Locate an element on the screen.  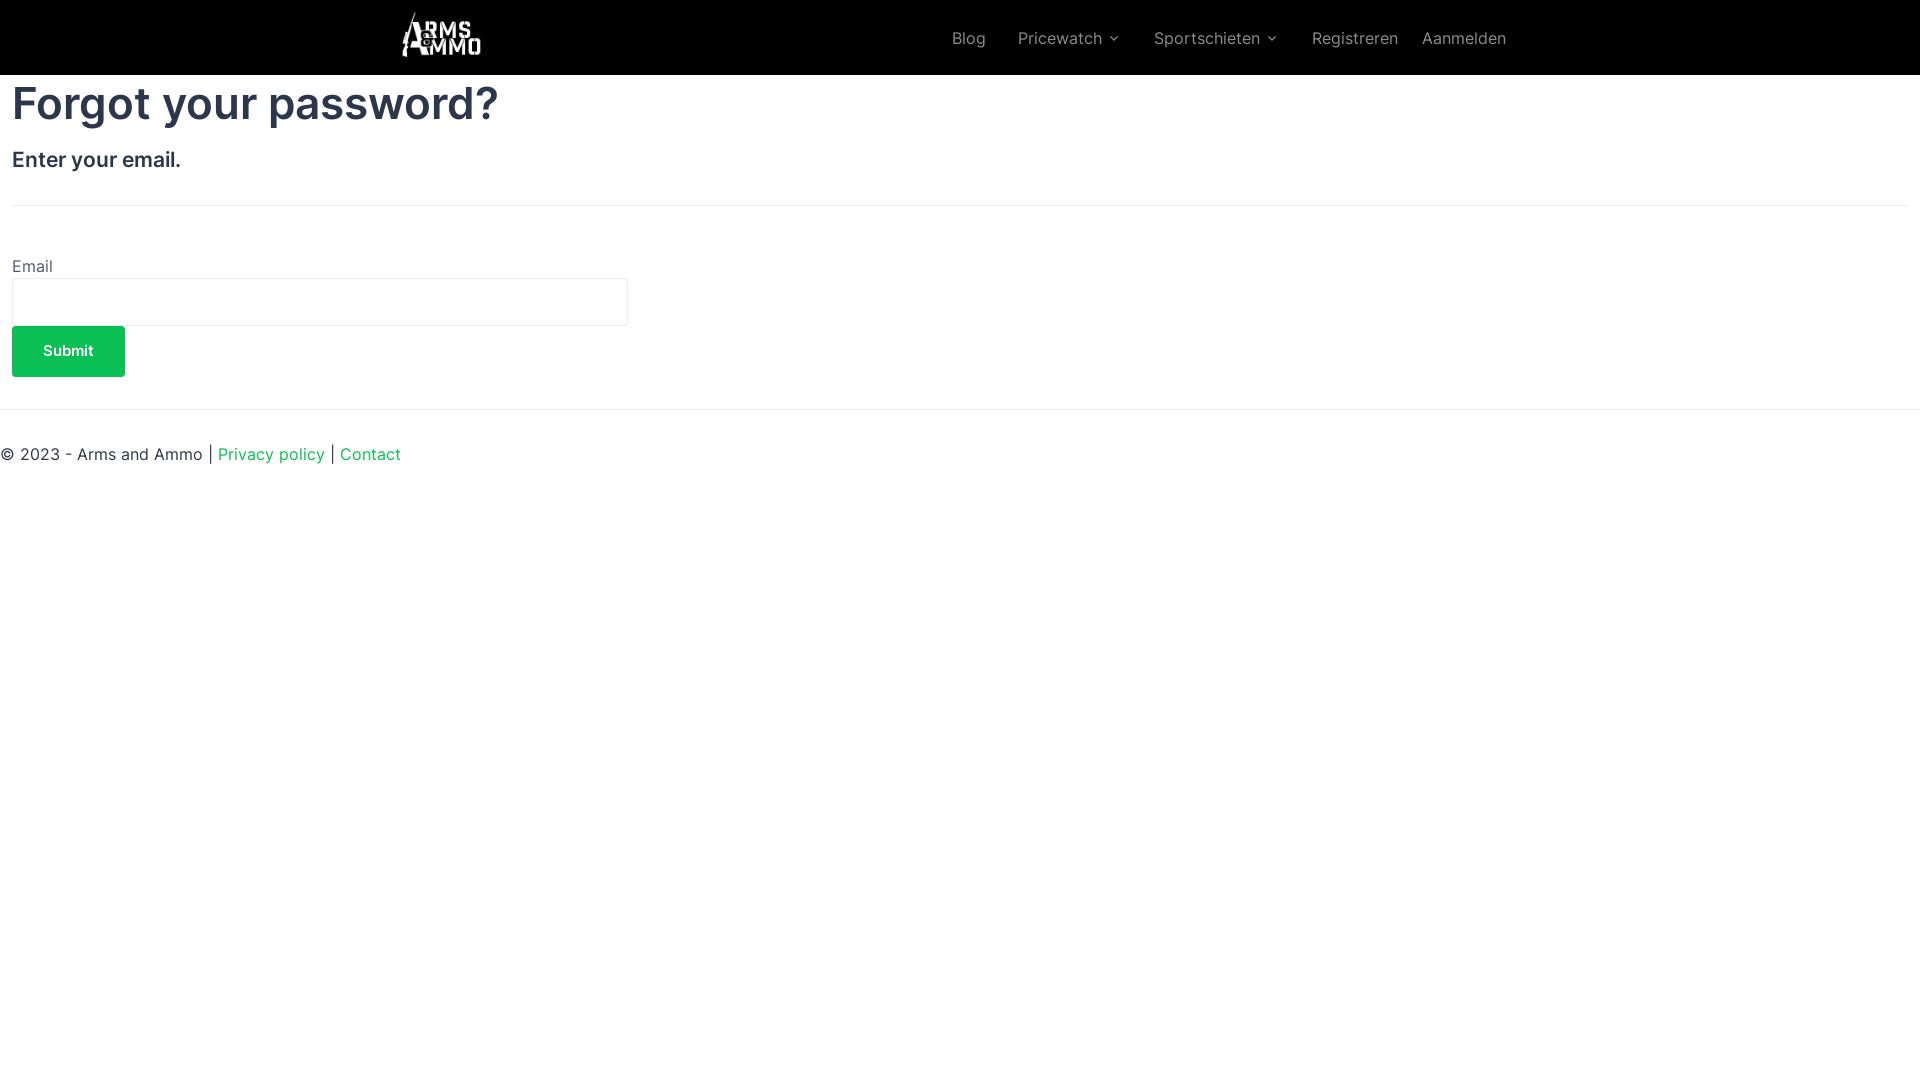
Pricewatch is located at coordinates (1070, 38).